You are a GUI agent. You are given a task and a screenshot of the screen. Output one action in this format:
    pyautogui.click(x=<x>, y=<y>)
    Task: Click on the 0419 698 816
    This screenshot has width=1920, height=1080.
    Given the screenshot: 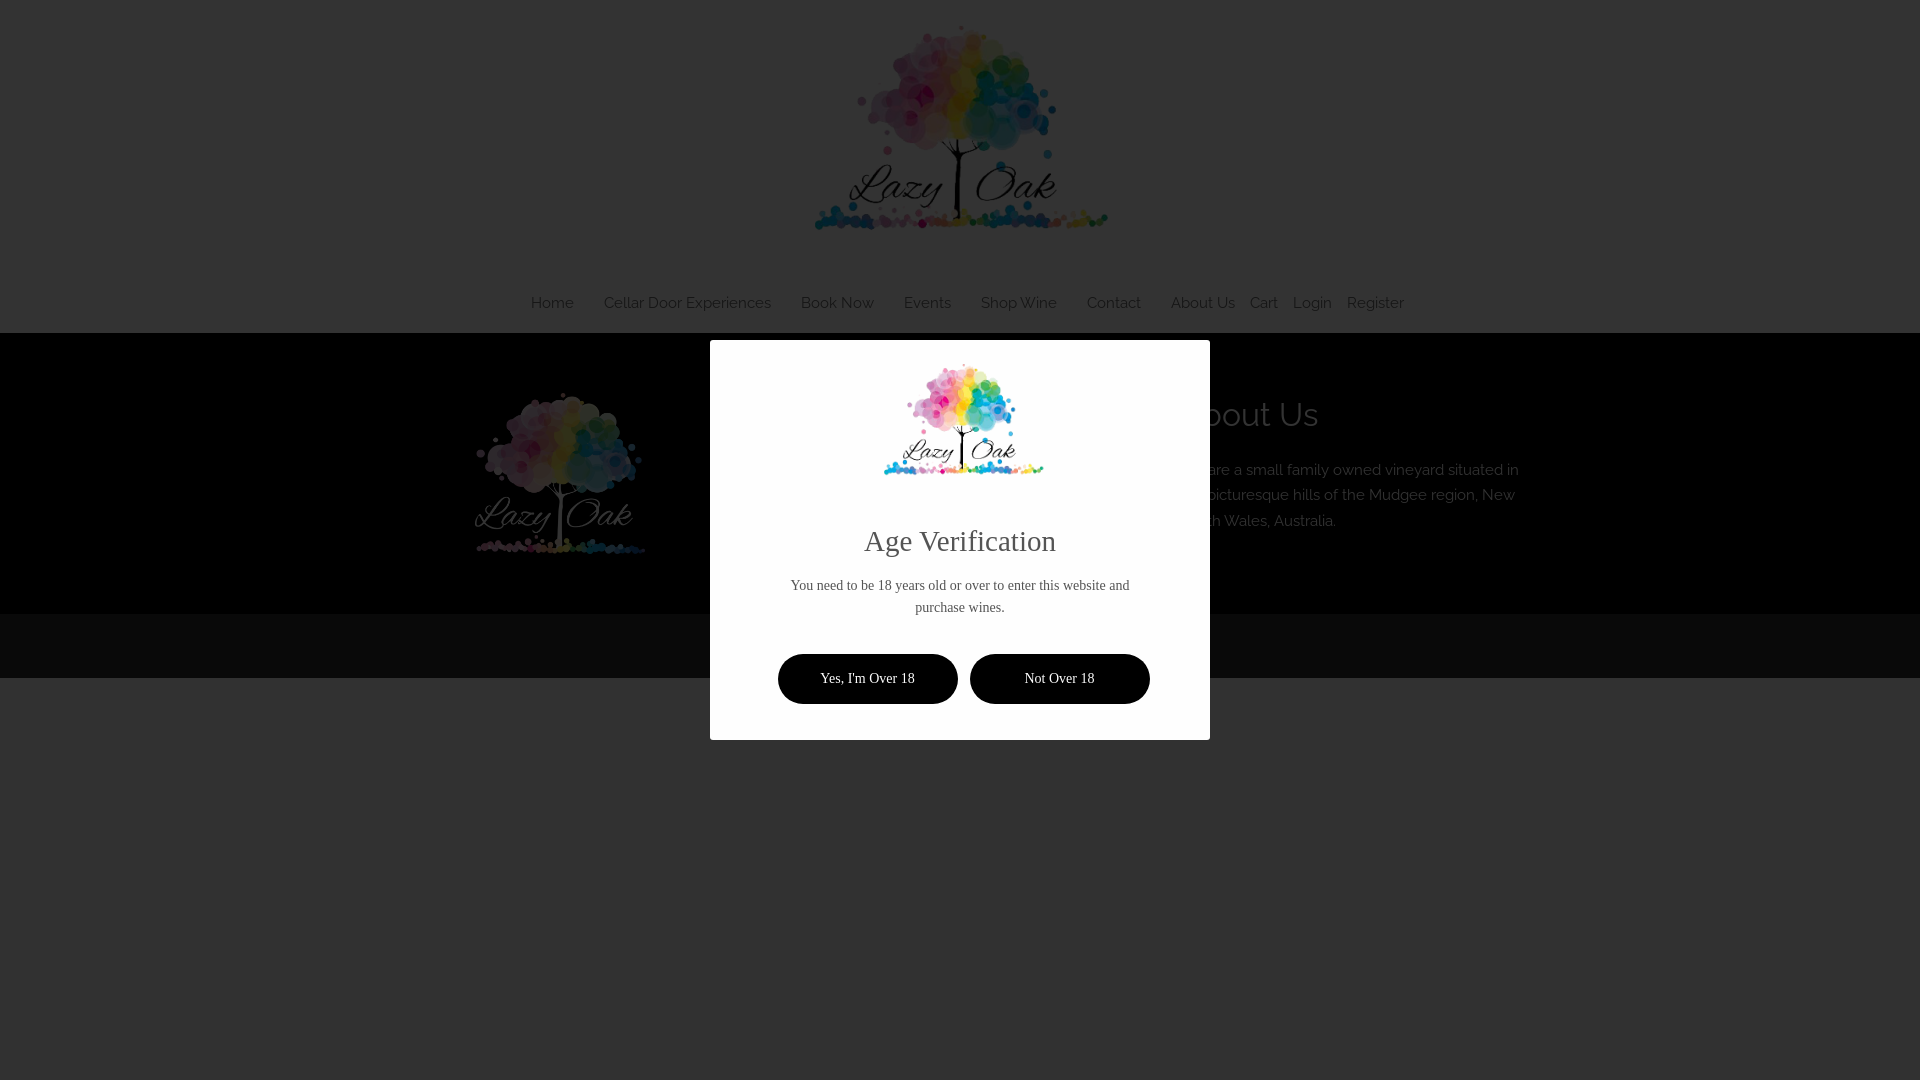 What is the action you would take?
    pyautogui.click(x=856, y=472)
    